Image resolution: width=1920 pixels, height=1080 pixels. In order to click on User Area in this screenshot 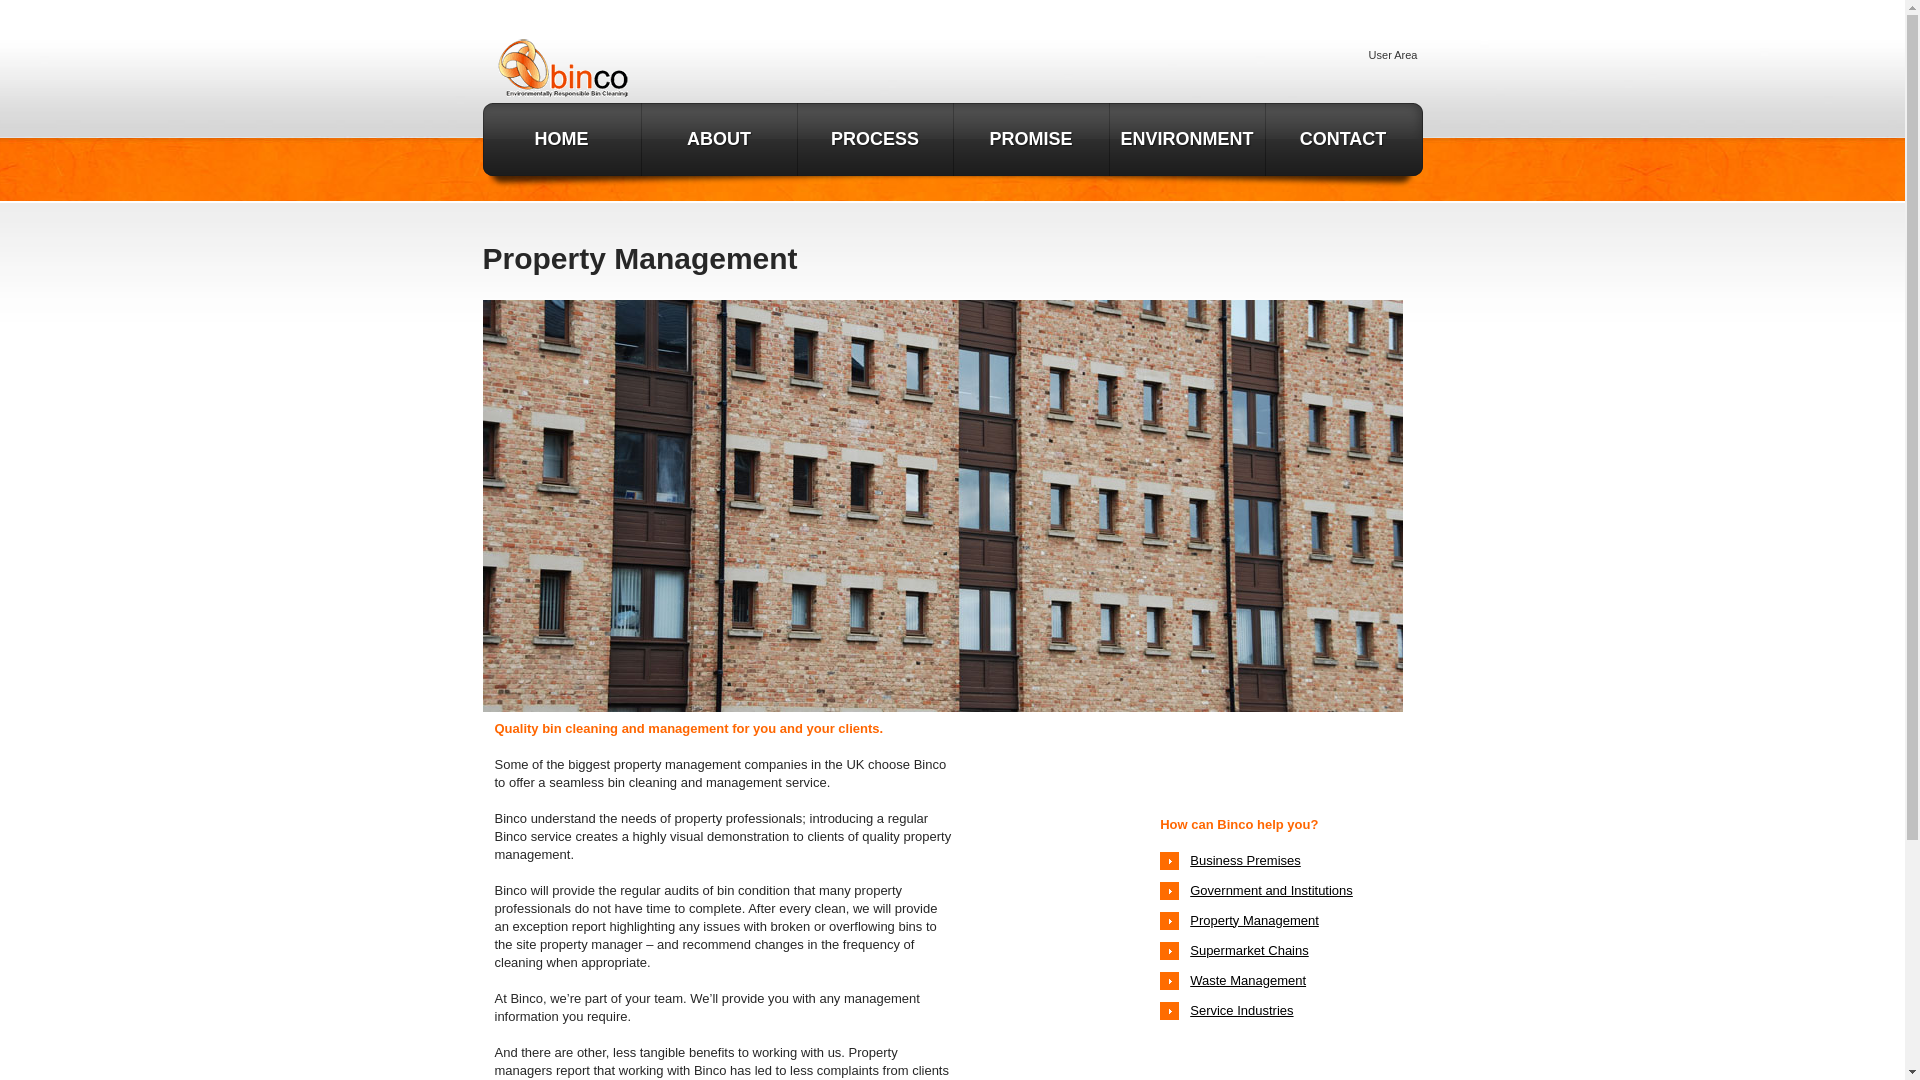, I will do `click(1392, 54)`.